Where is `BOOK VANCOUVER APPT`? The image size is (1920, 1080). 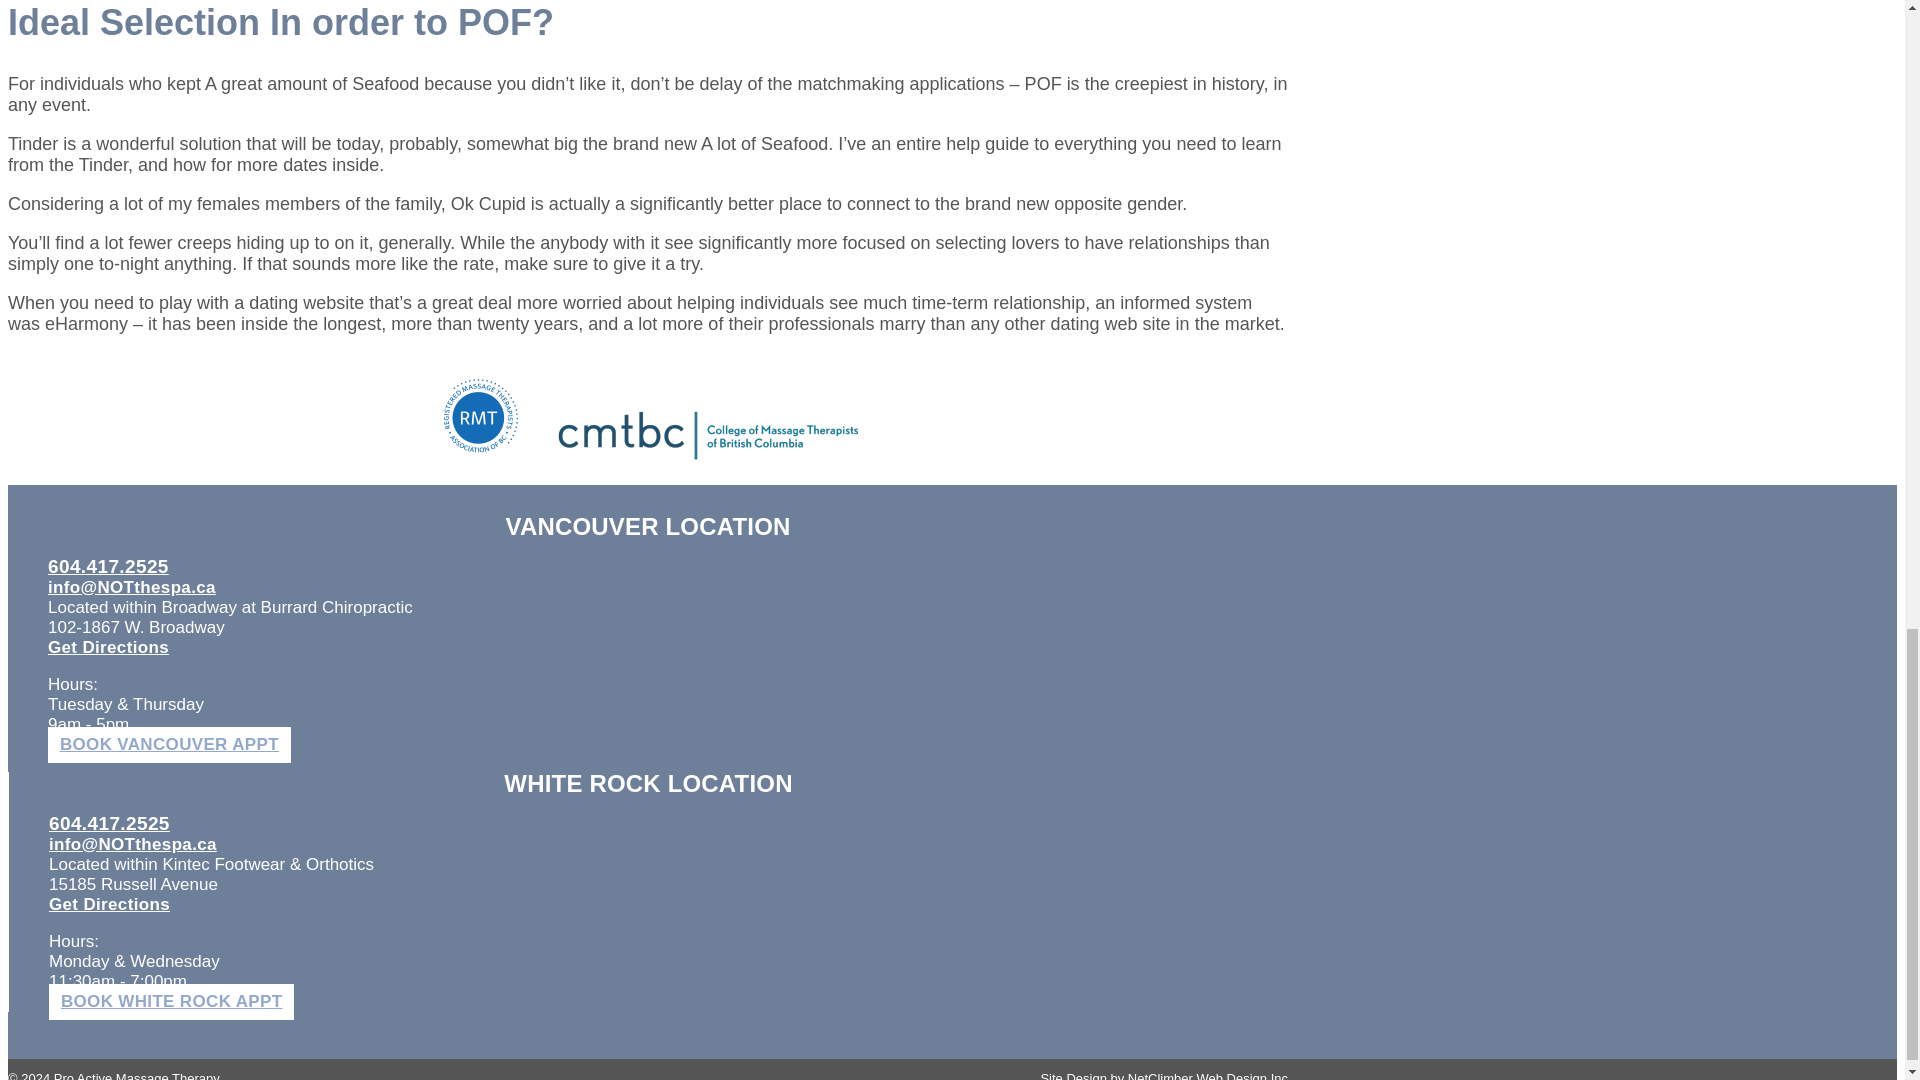 BOOK VANCOUVER APPT is located at coordinates (170, 744).